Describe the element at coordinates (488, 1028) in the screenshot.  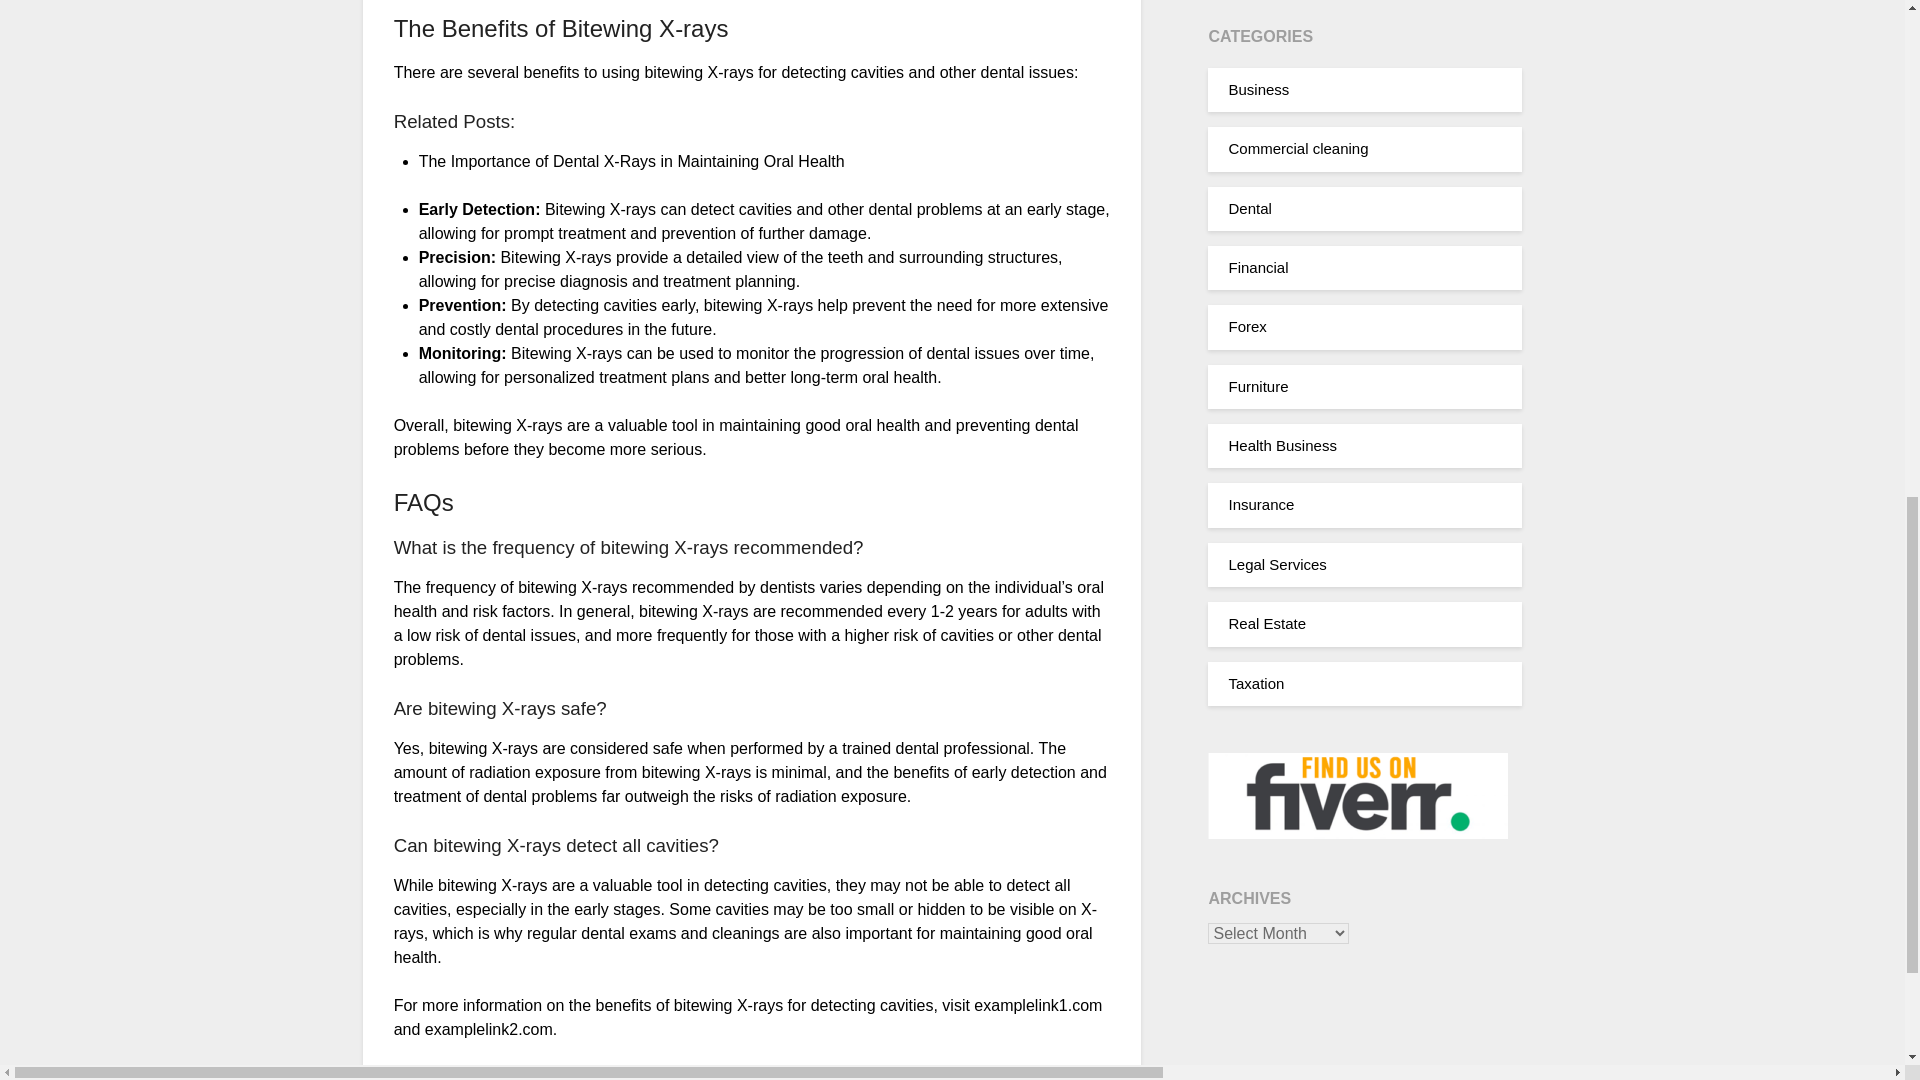
I see `examplelink2.com` at that location.